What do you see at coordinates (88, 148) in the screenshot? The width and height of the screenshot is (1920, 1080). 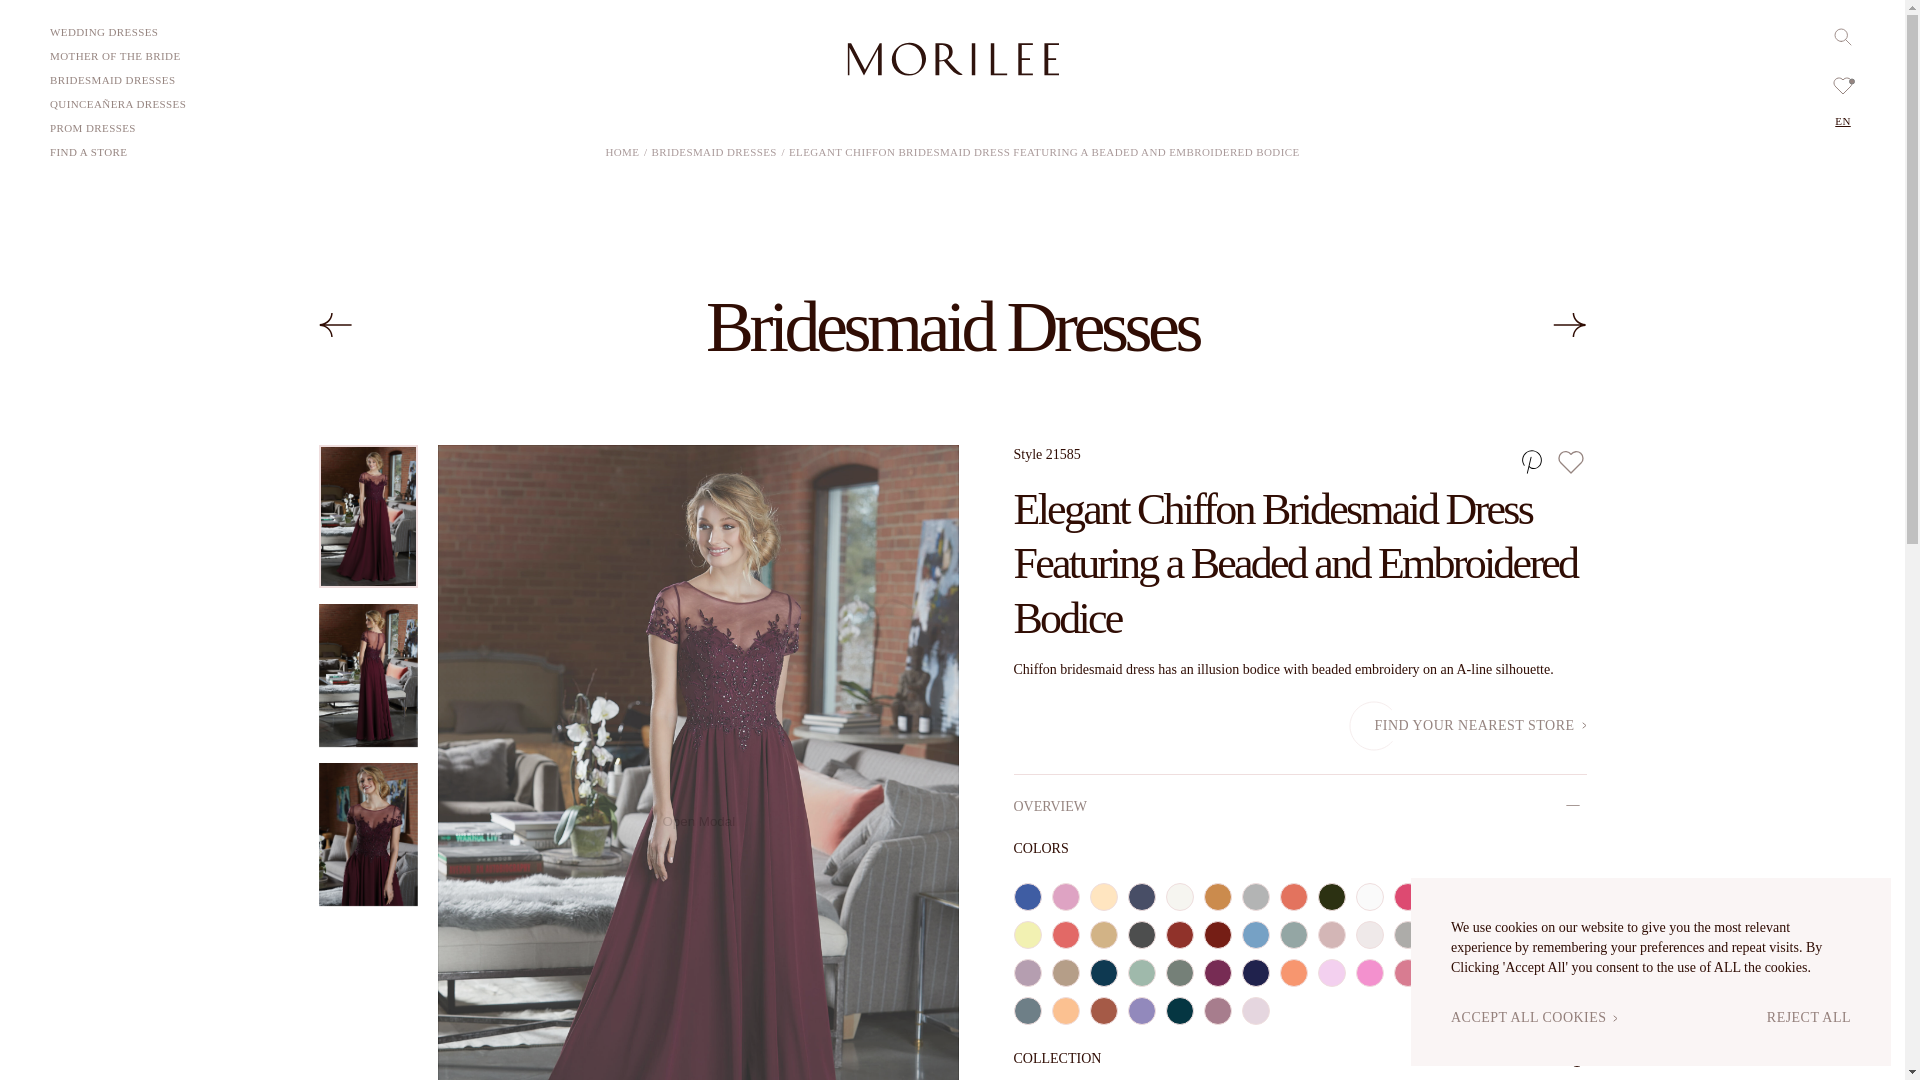 I see `FIND A STORE` at bounding box center [88, 148].